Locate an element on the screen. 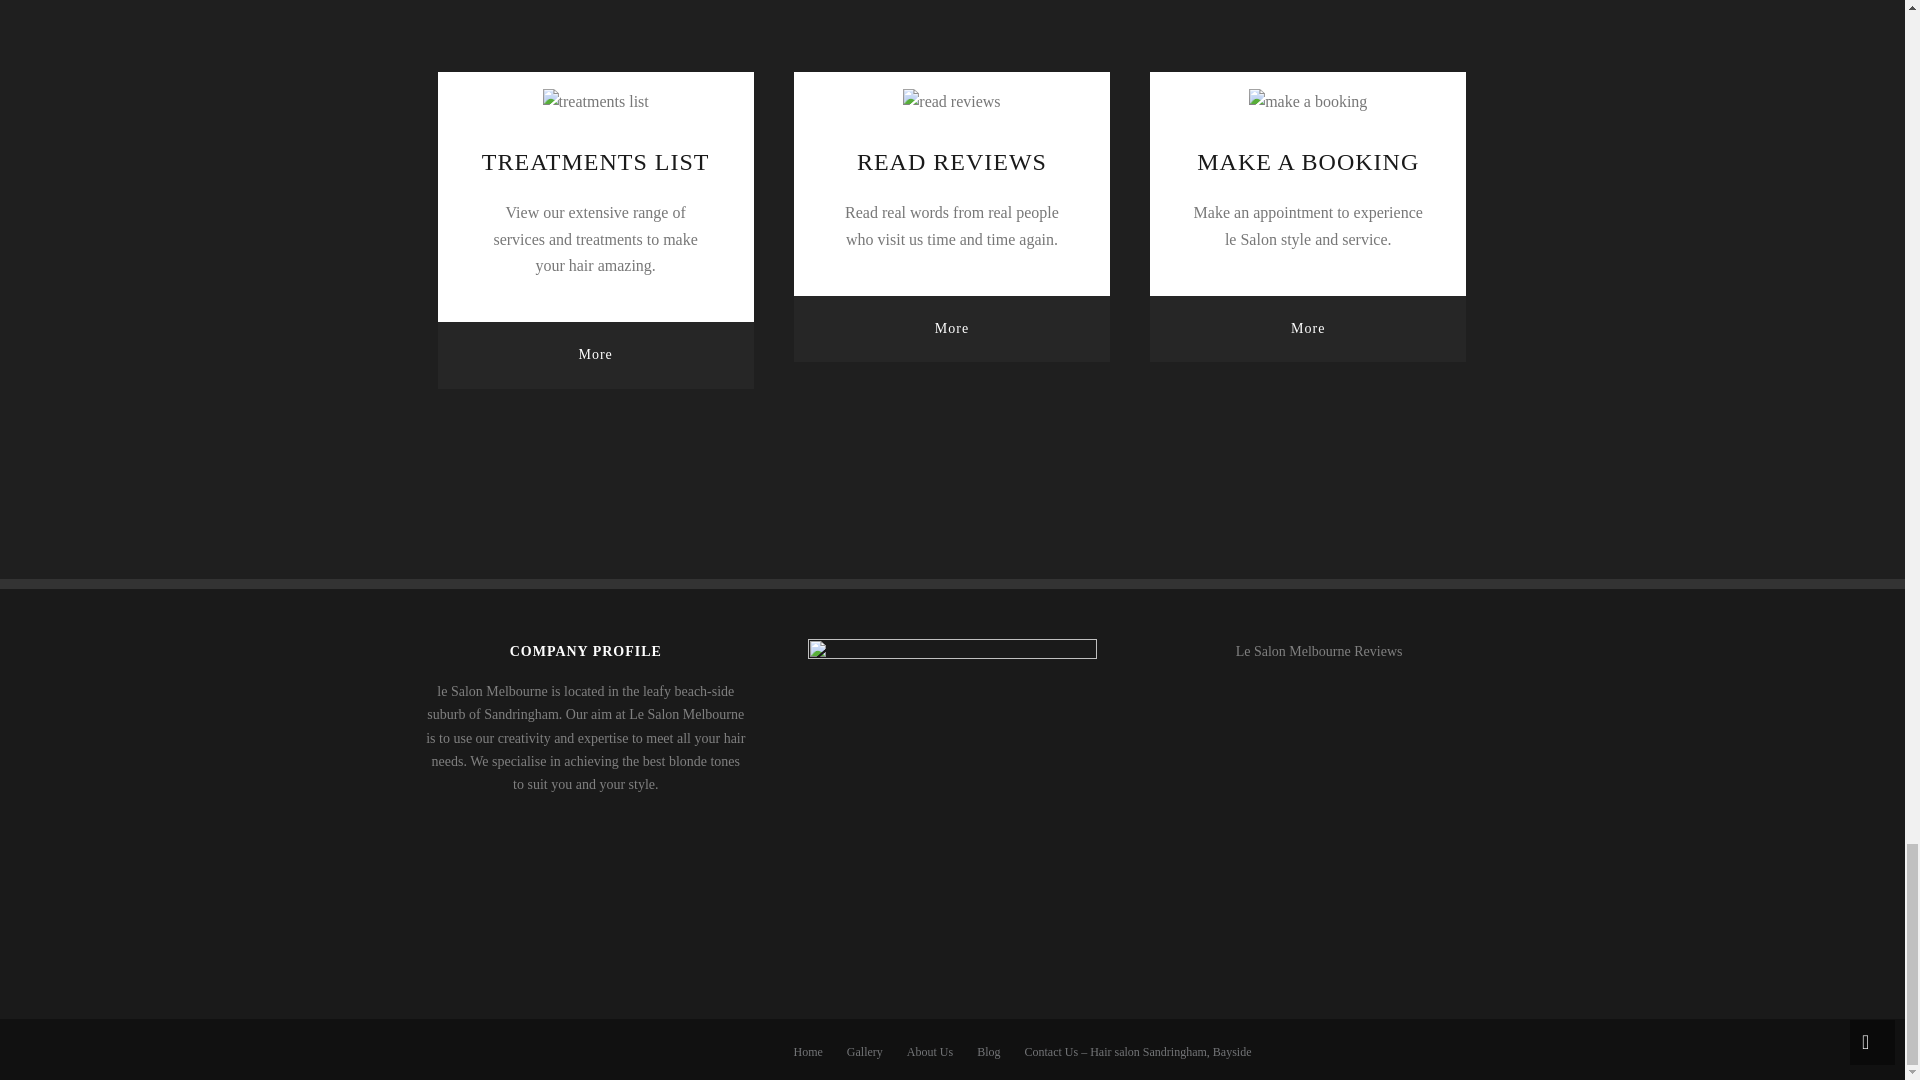  Blog is located at coordinates (988, 1052).